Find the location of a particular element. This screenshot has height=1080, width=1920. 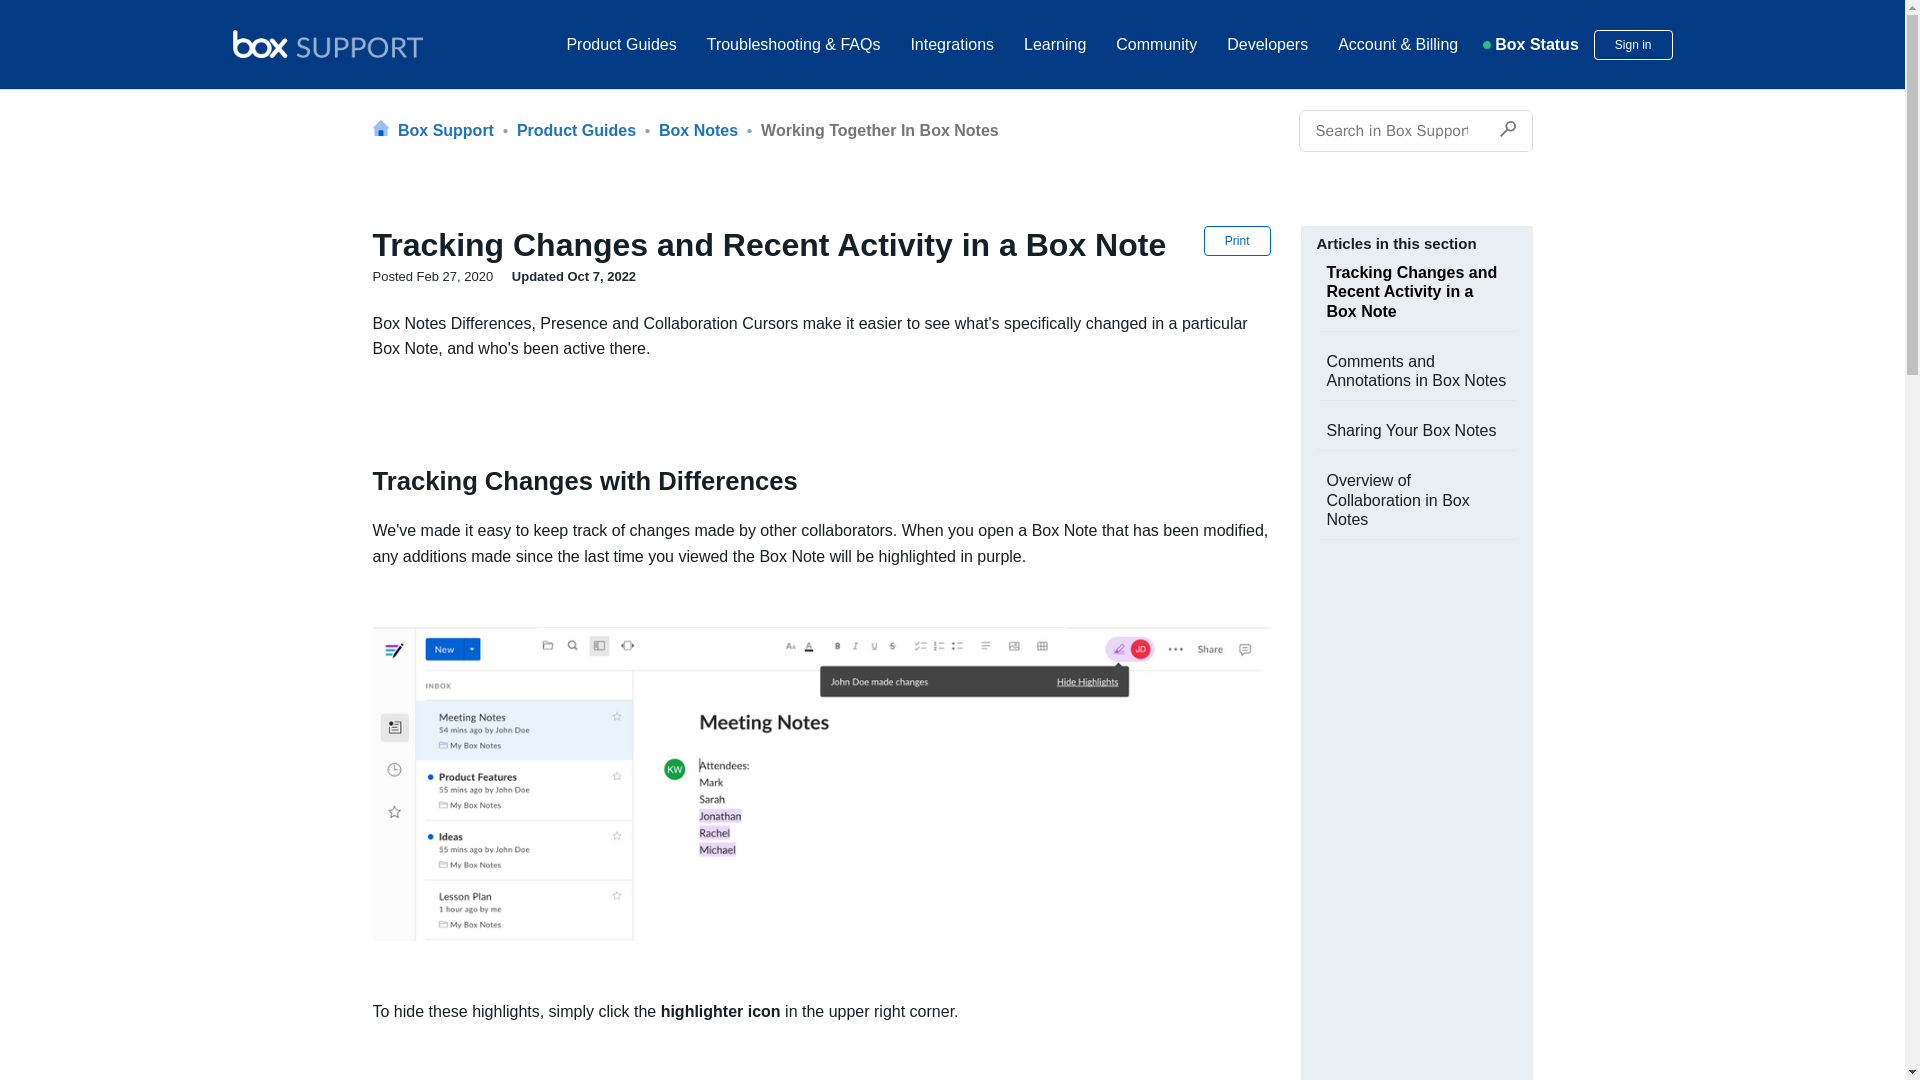

Tracking Changes and Recent Activity in a Box Note is located at coordinates (788, 244).